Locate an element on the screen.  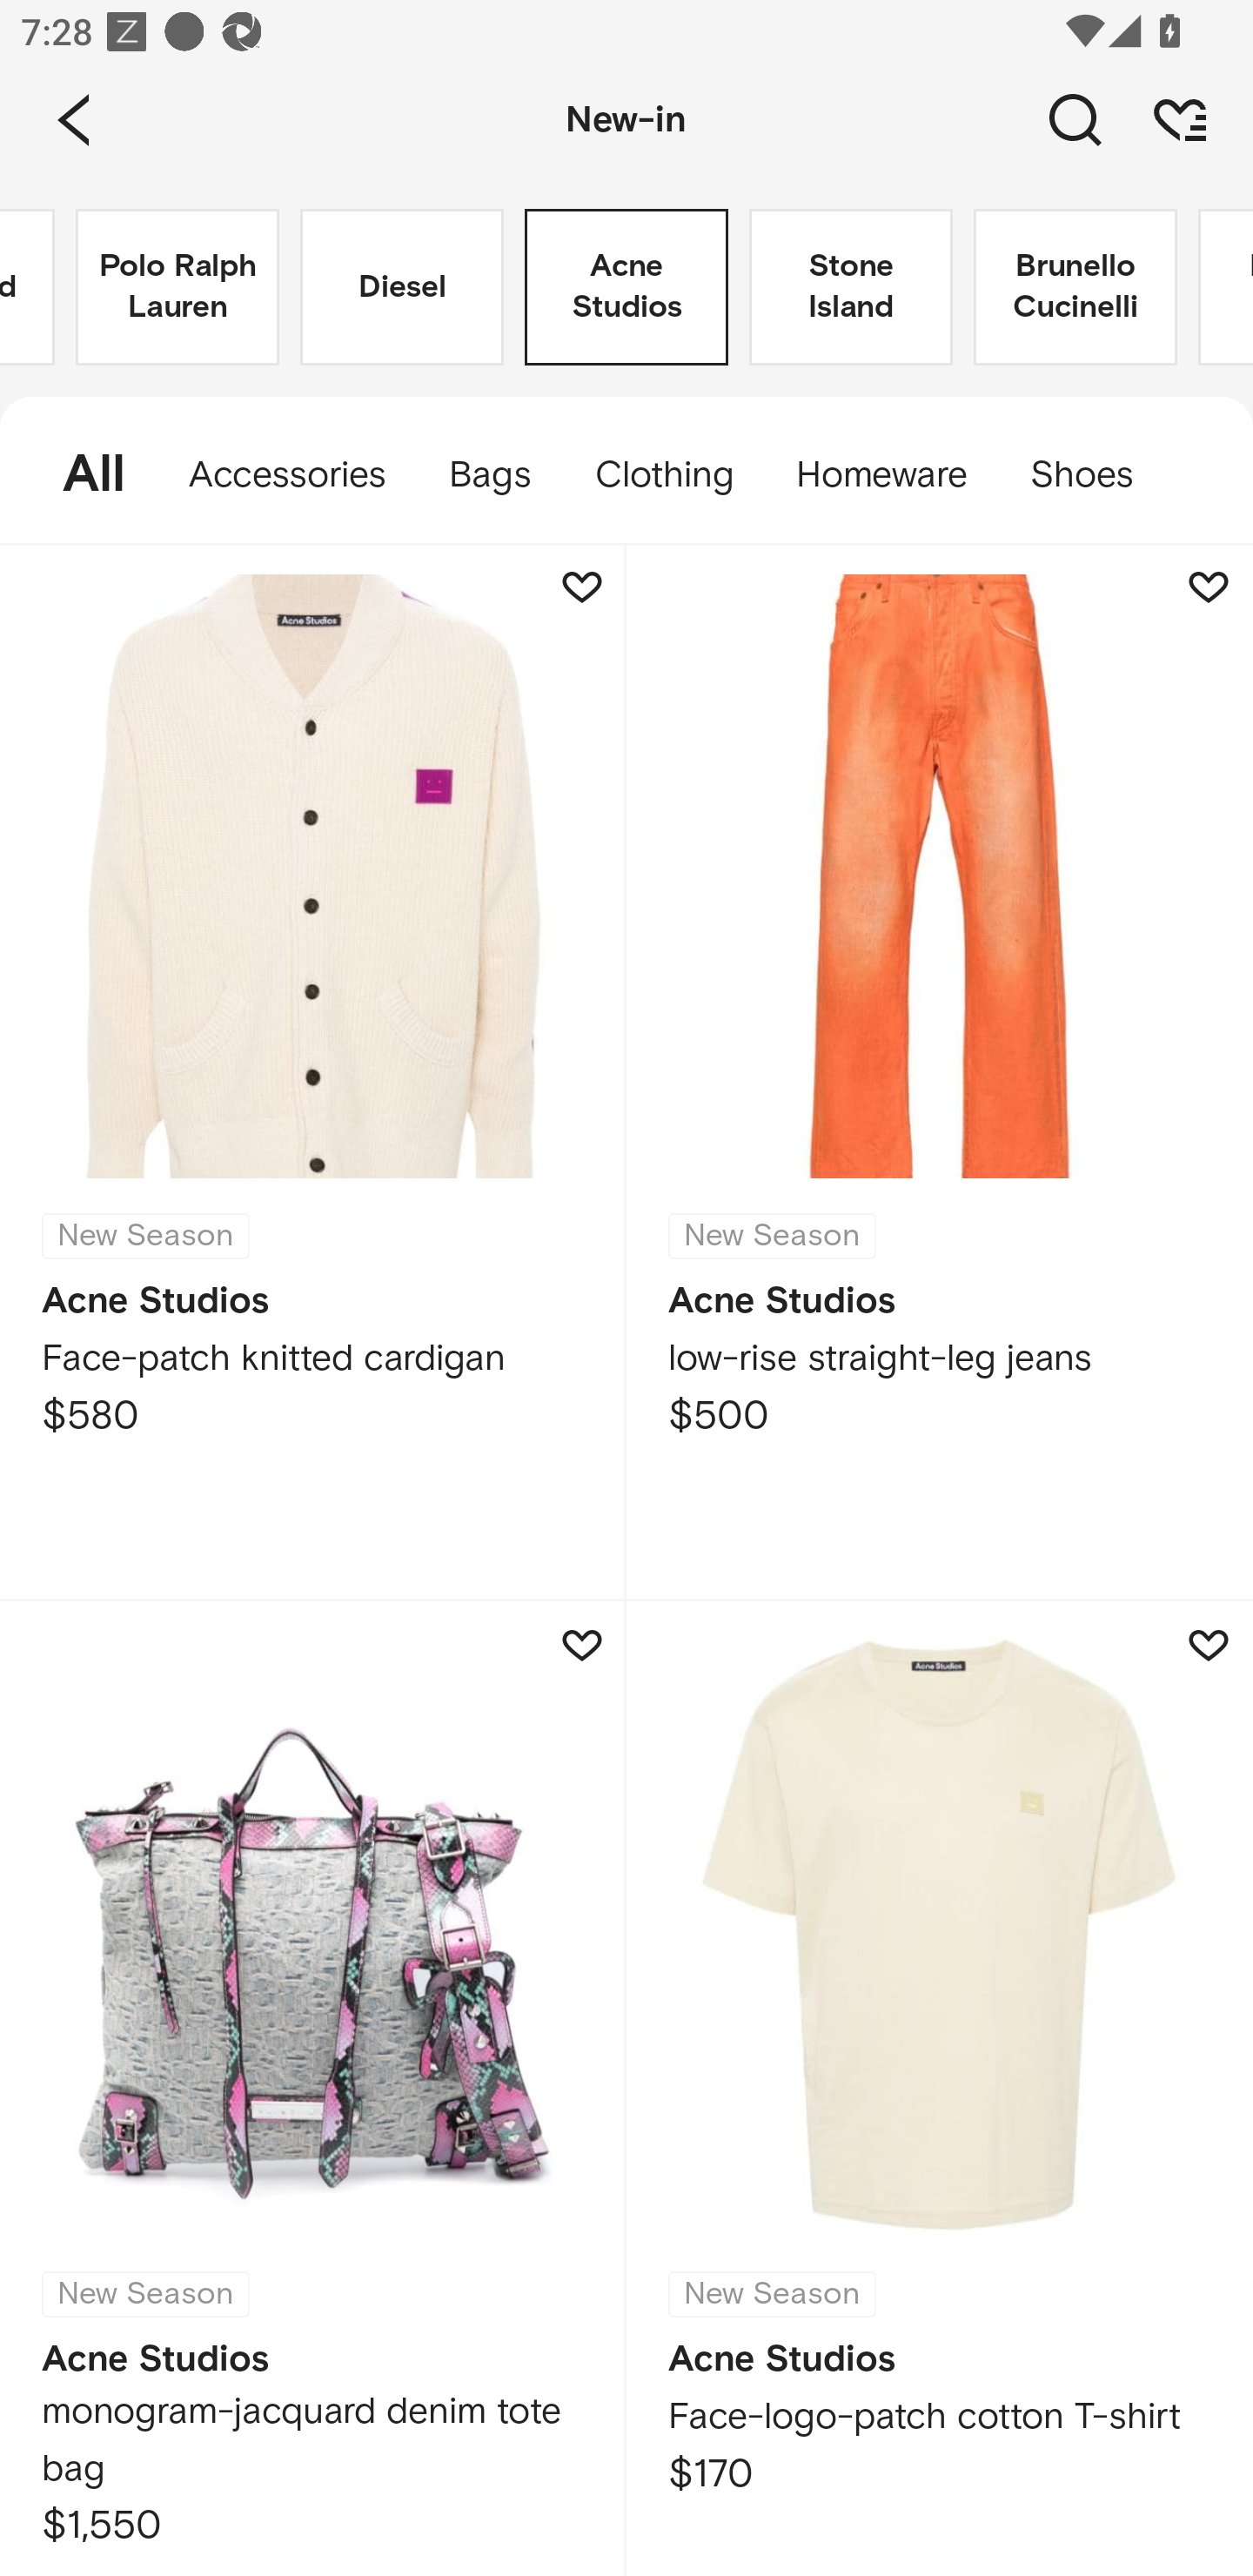
All is located at coordinates (78, 475).